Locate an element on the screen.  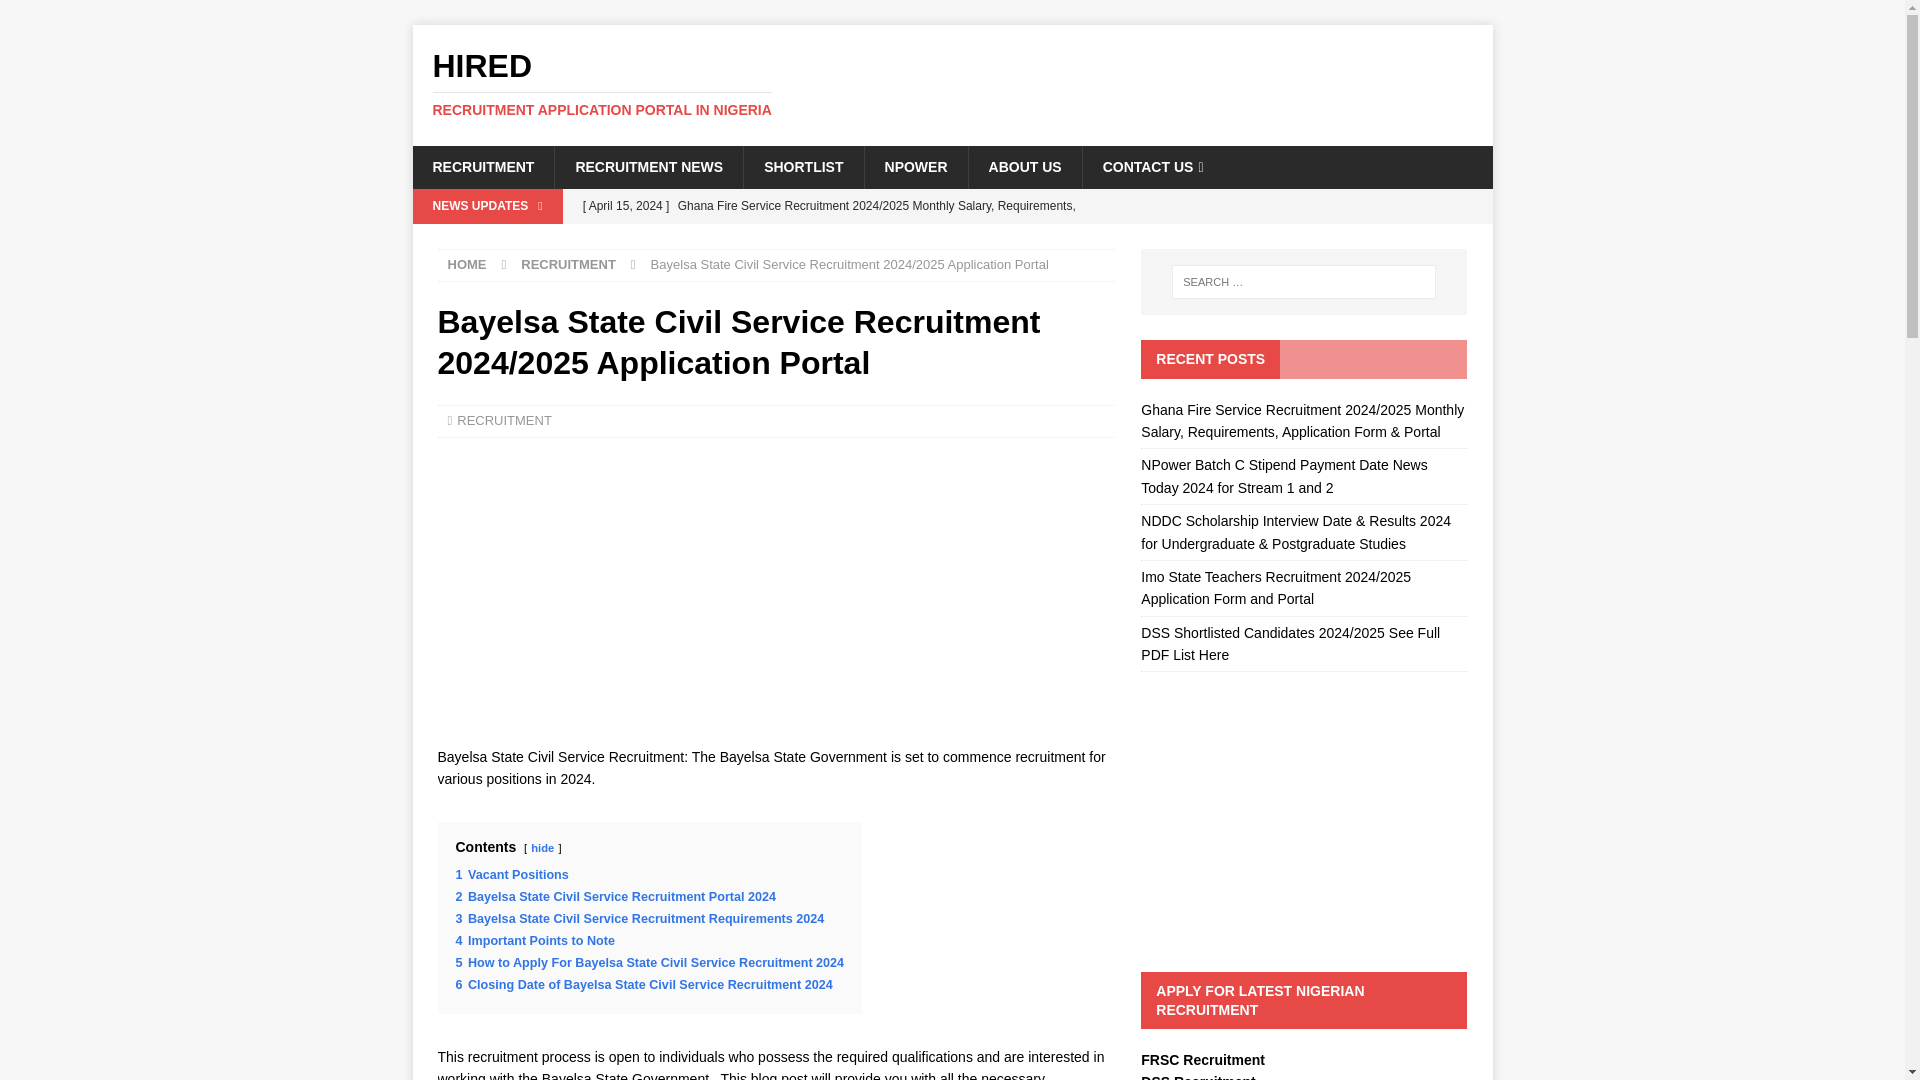
RECRUITMENT is located at coordinates (504, 420).